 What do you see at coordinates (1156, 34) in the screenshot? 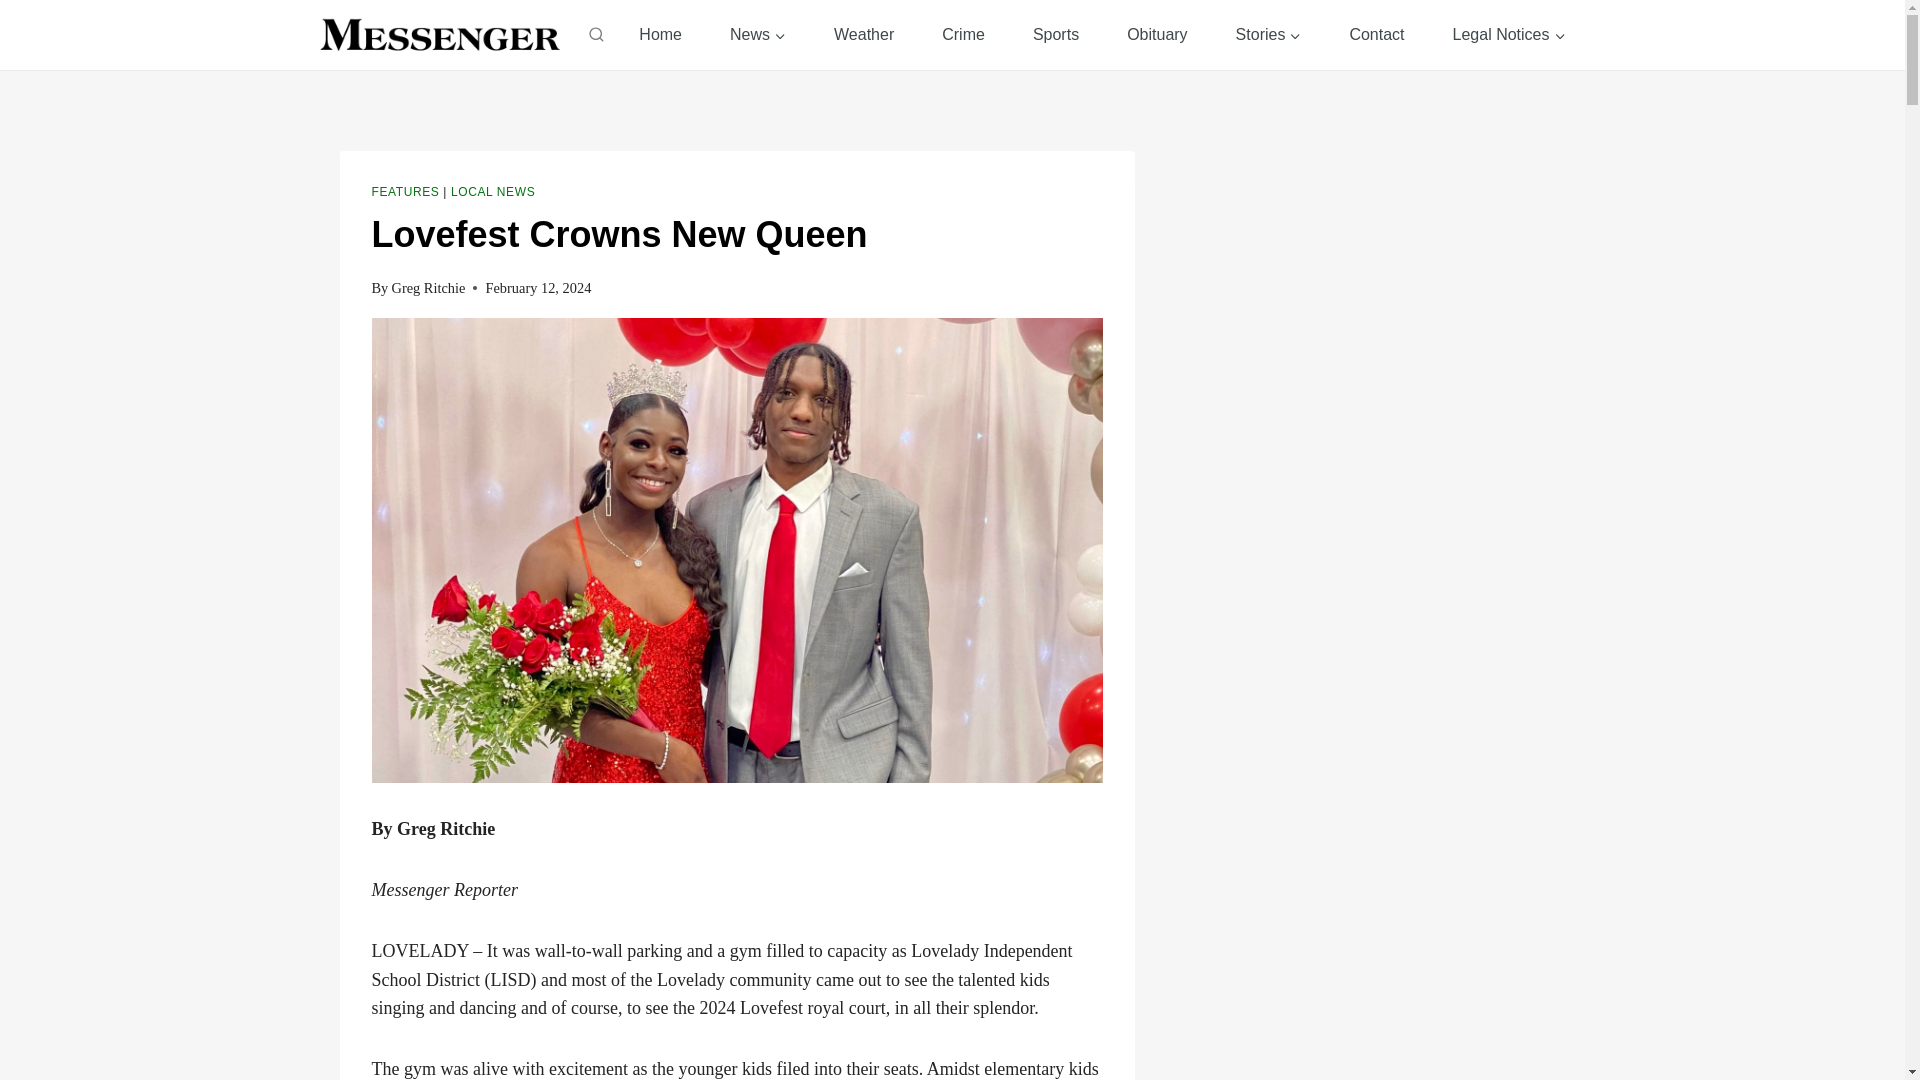
I see `Obituary` at bounding box center [1156, 34].